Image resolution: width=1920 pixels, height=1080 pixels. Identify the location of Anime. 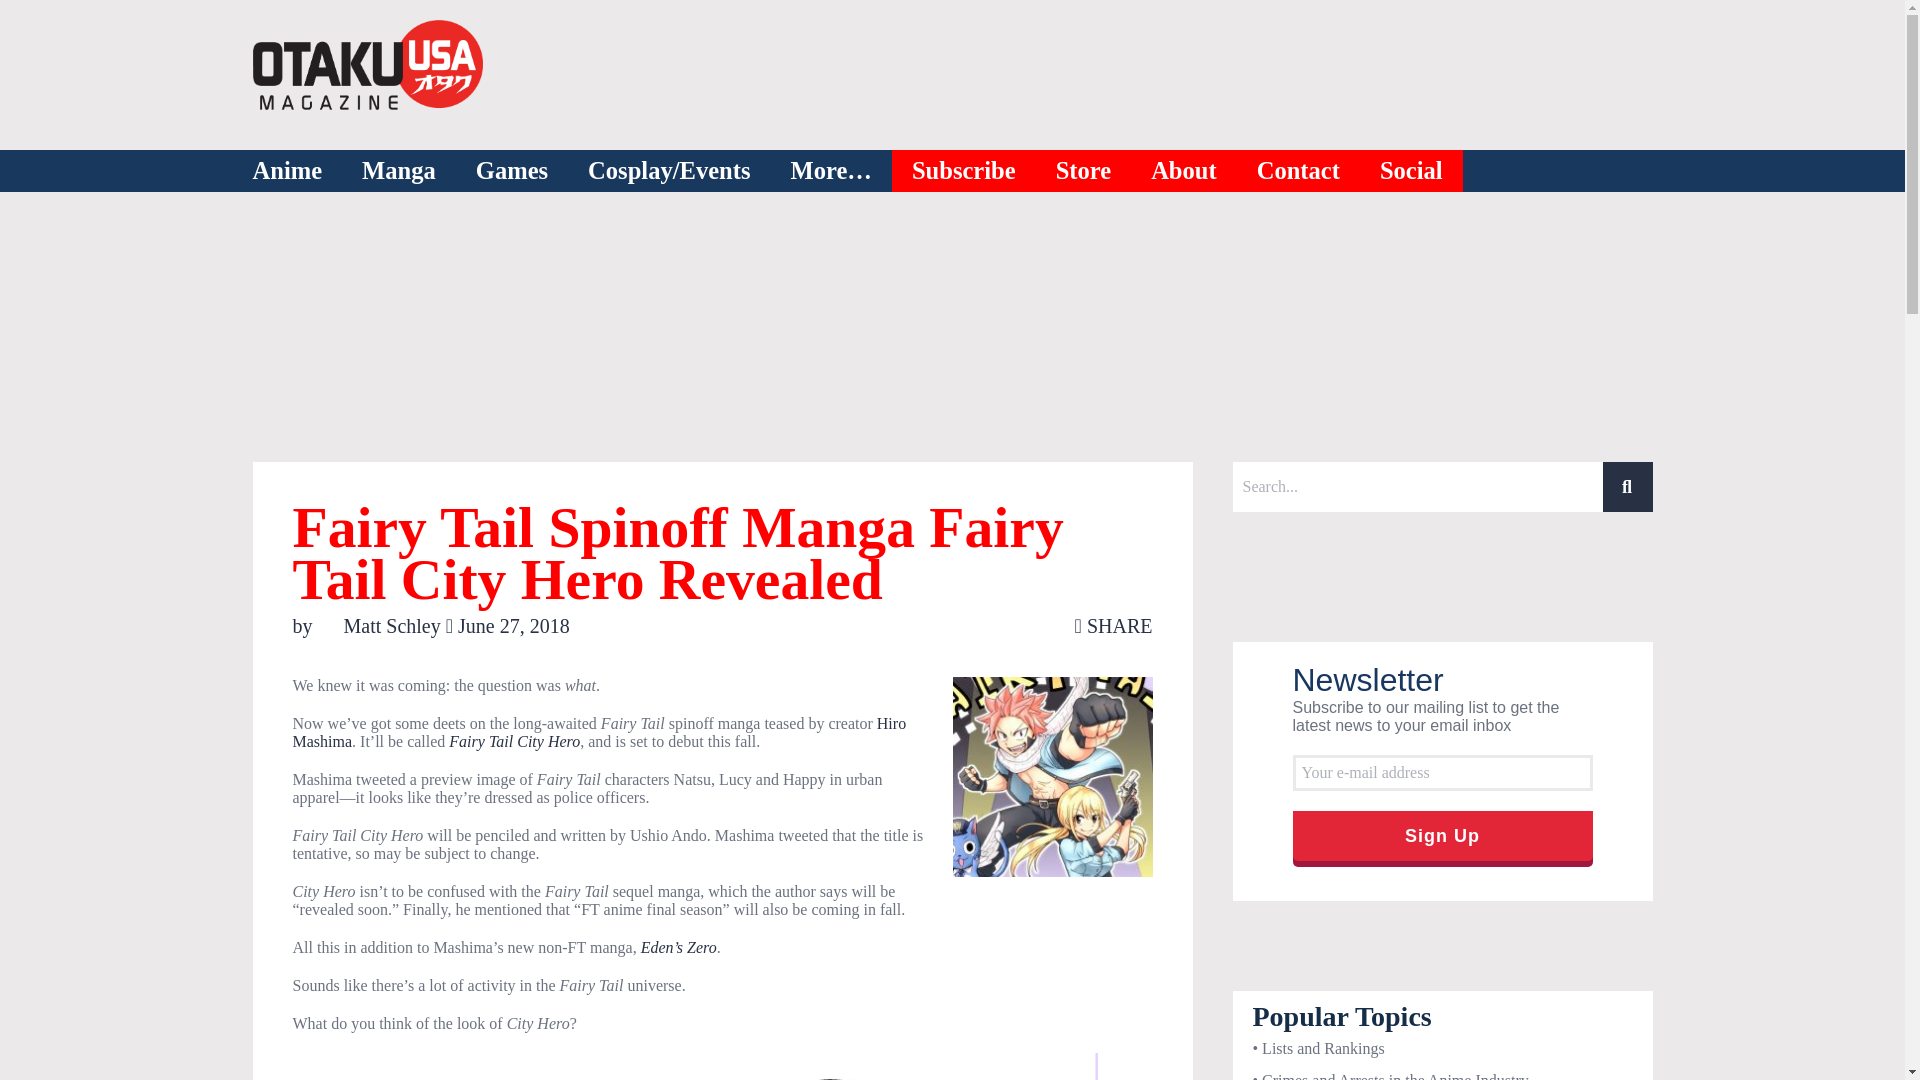
(286, 171).